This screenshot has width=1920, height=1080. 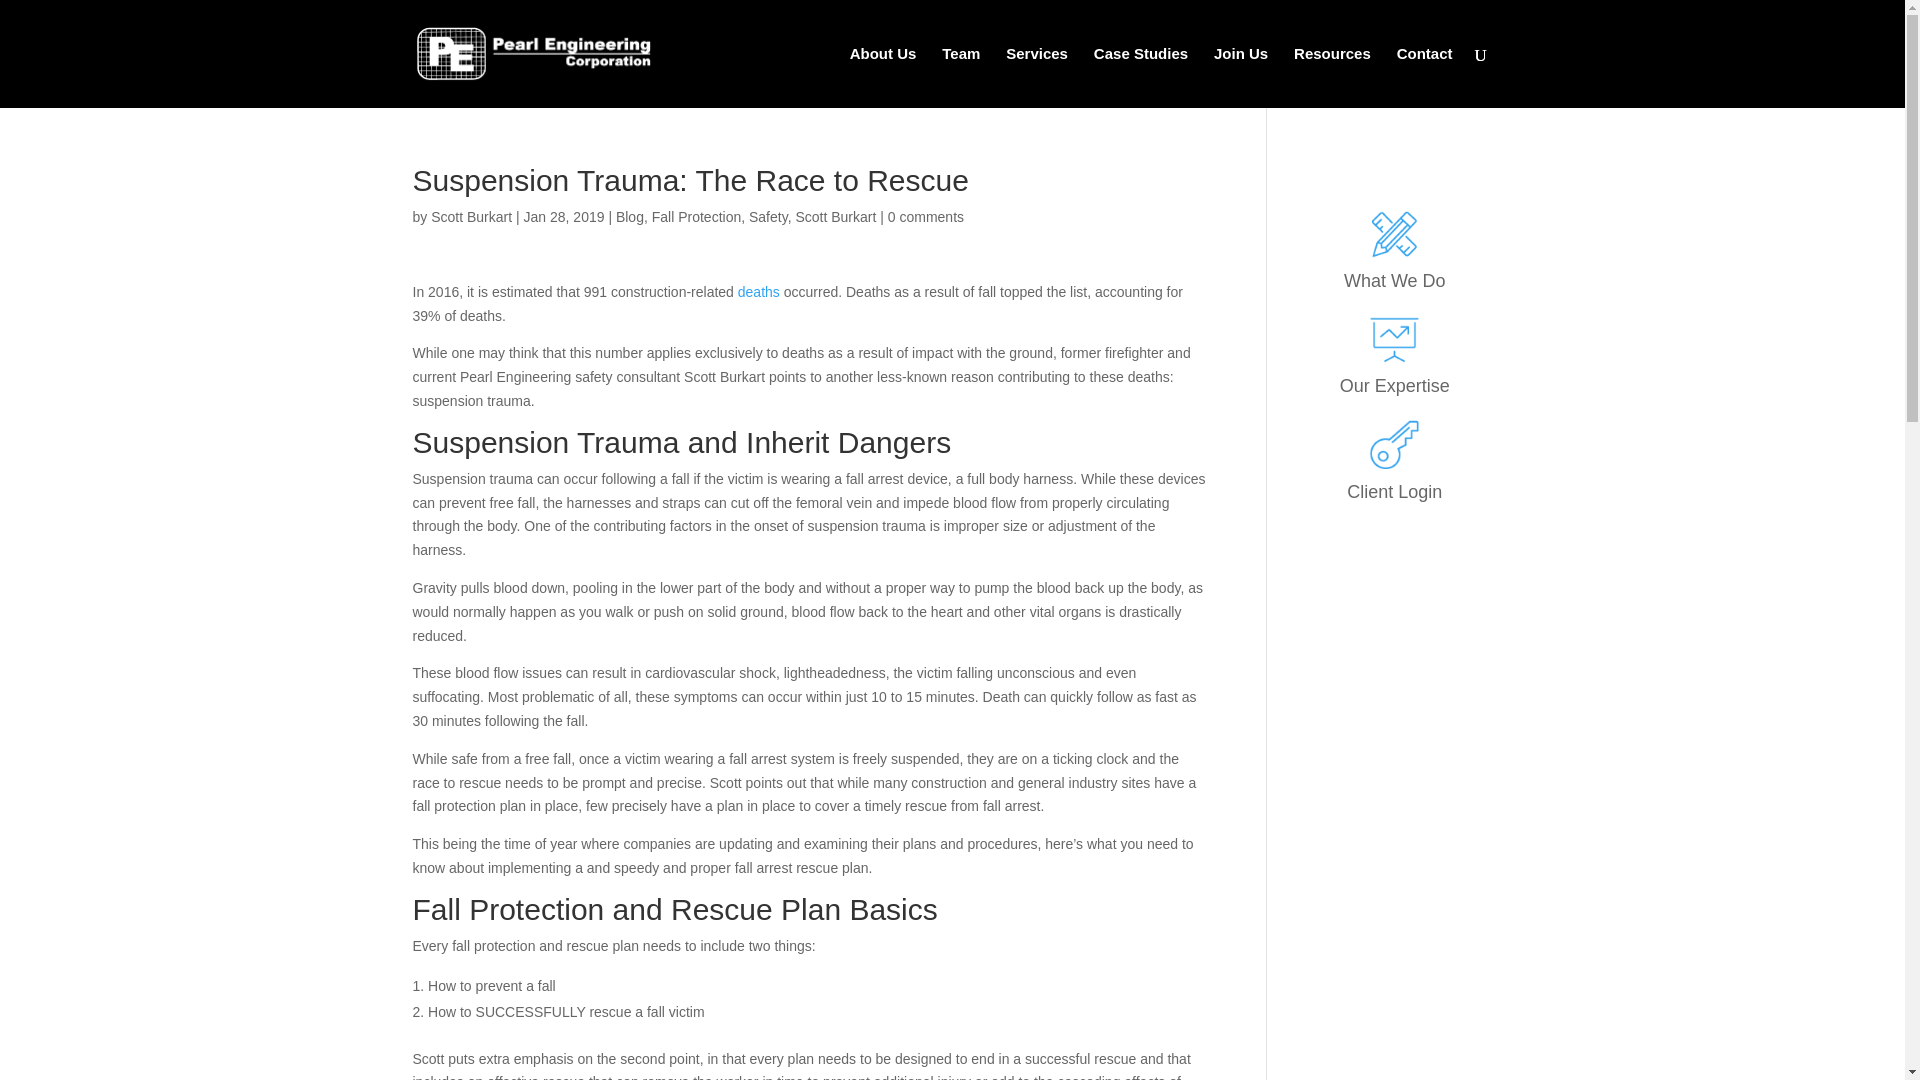 I want to click on Our Expertise, so click(x=1394, y=386).